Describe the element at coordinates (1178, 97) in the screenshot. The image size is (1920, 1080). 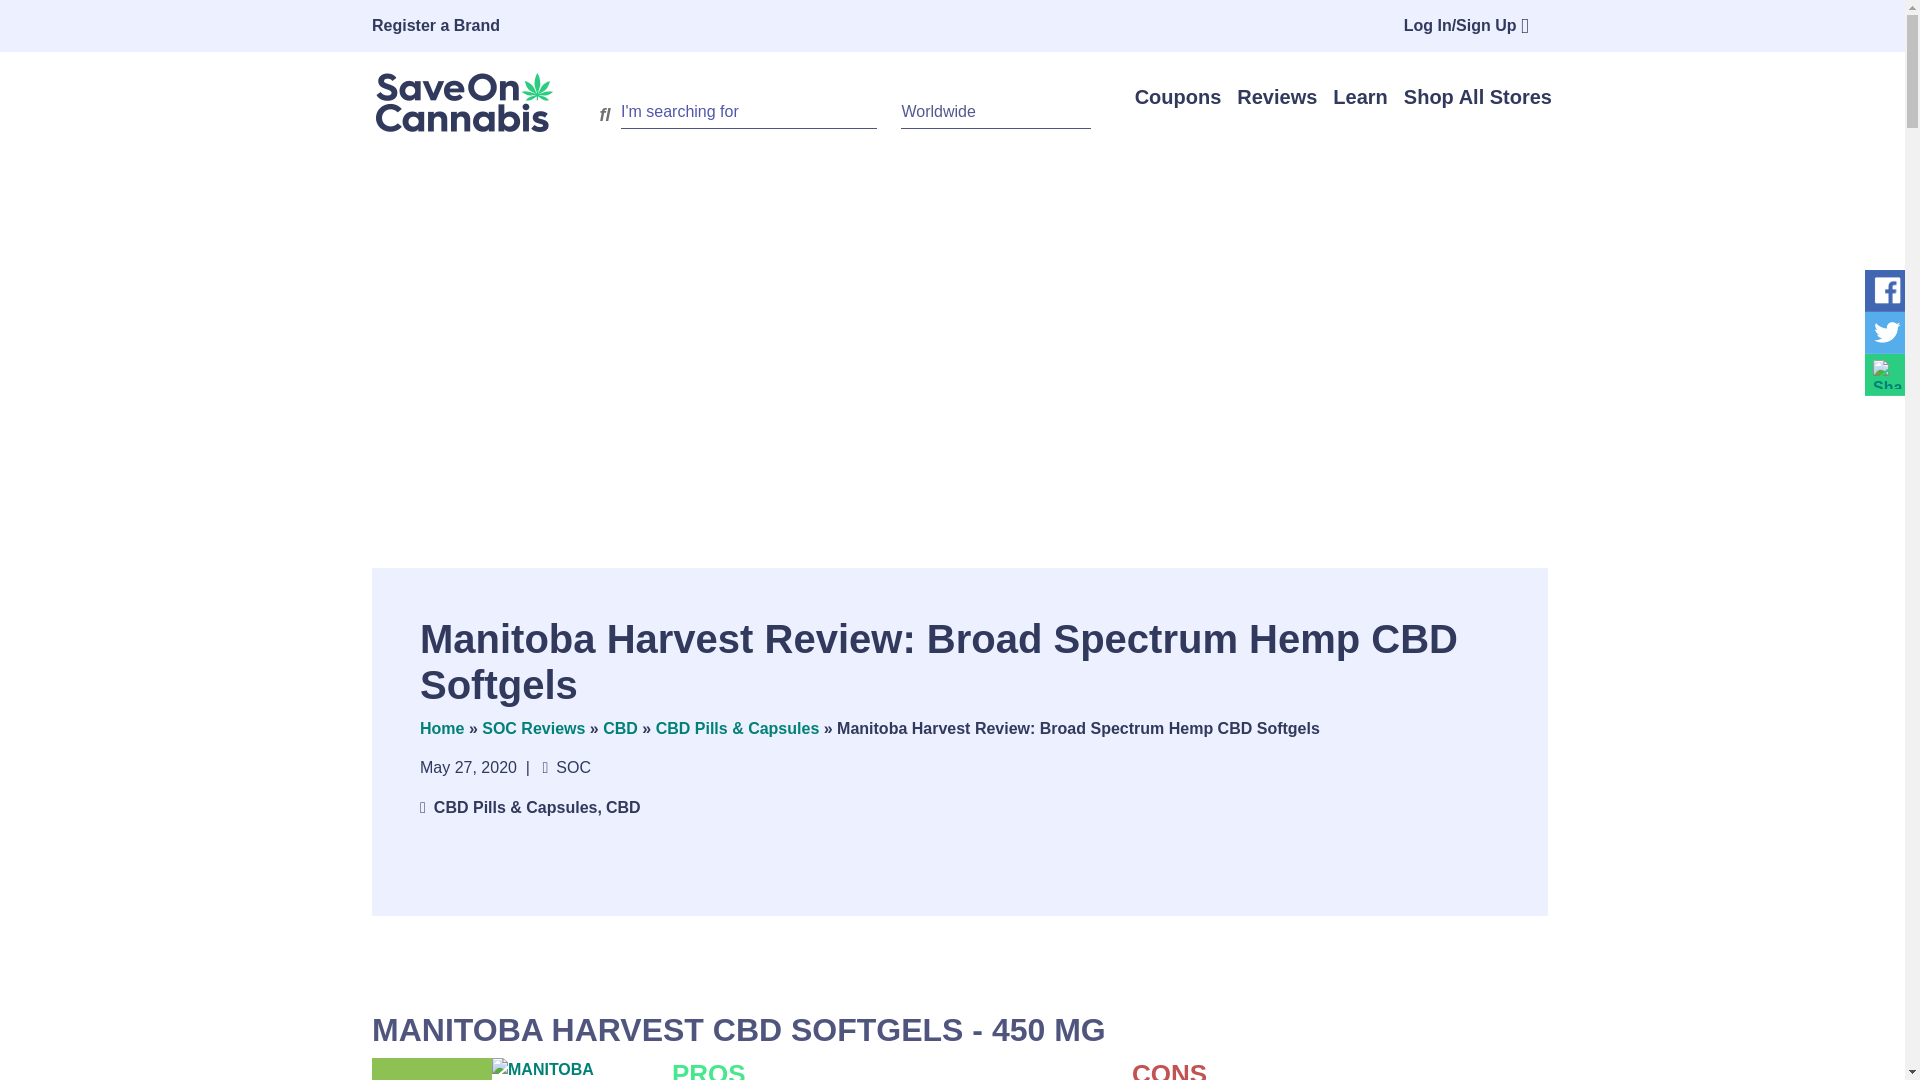
I see `Coupons` at that location.